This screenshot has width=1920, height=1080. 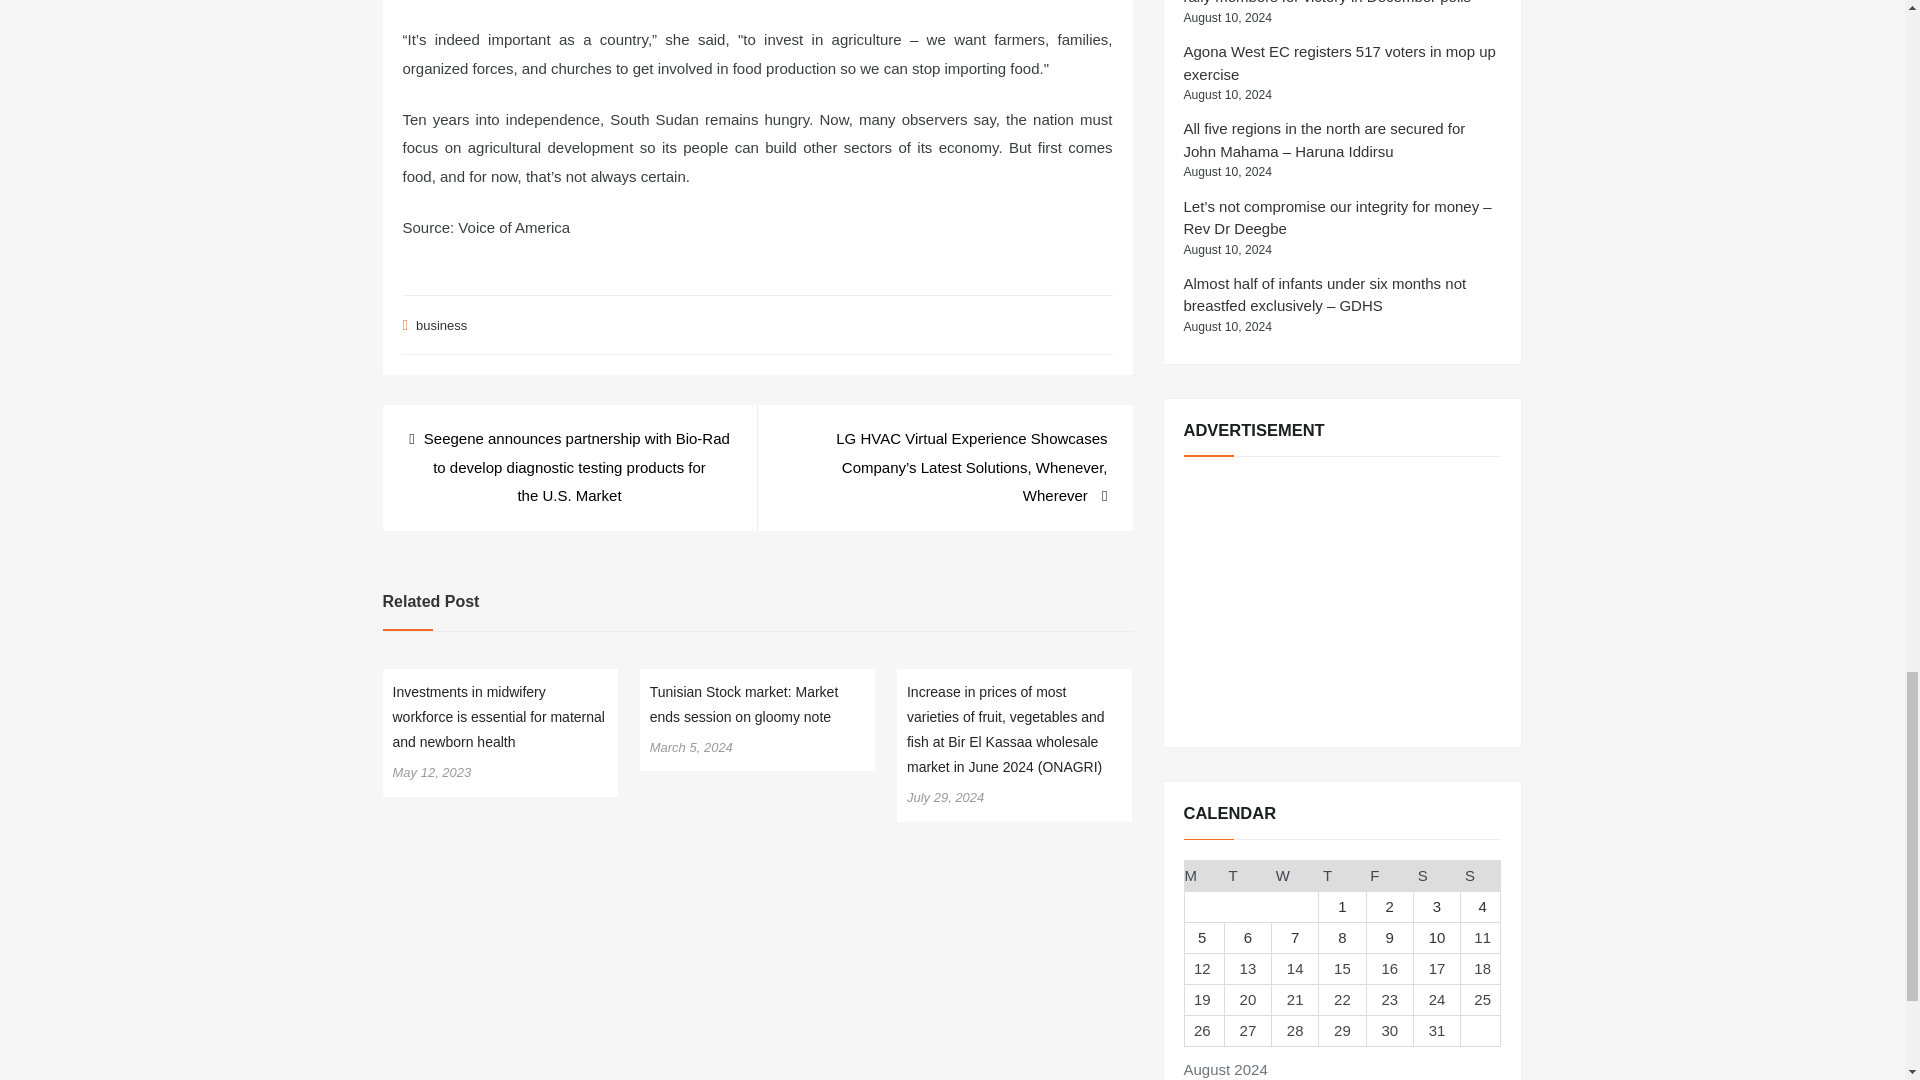 What do you see at coordinates (1481, 876) in the screenshot?
I see `Sunday` at bounding box center [1481, 876].